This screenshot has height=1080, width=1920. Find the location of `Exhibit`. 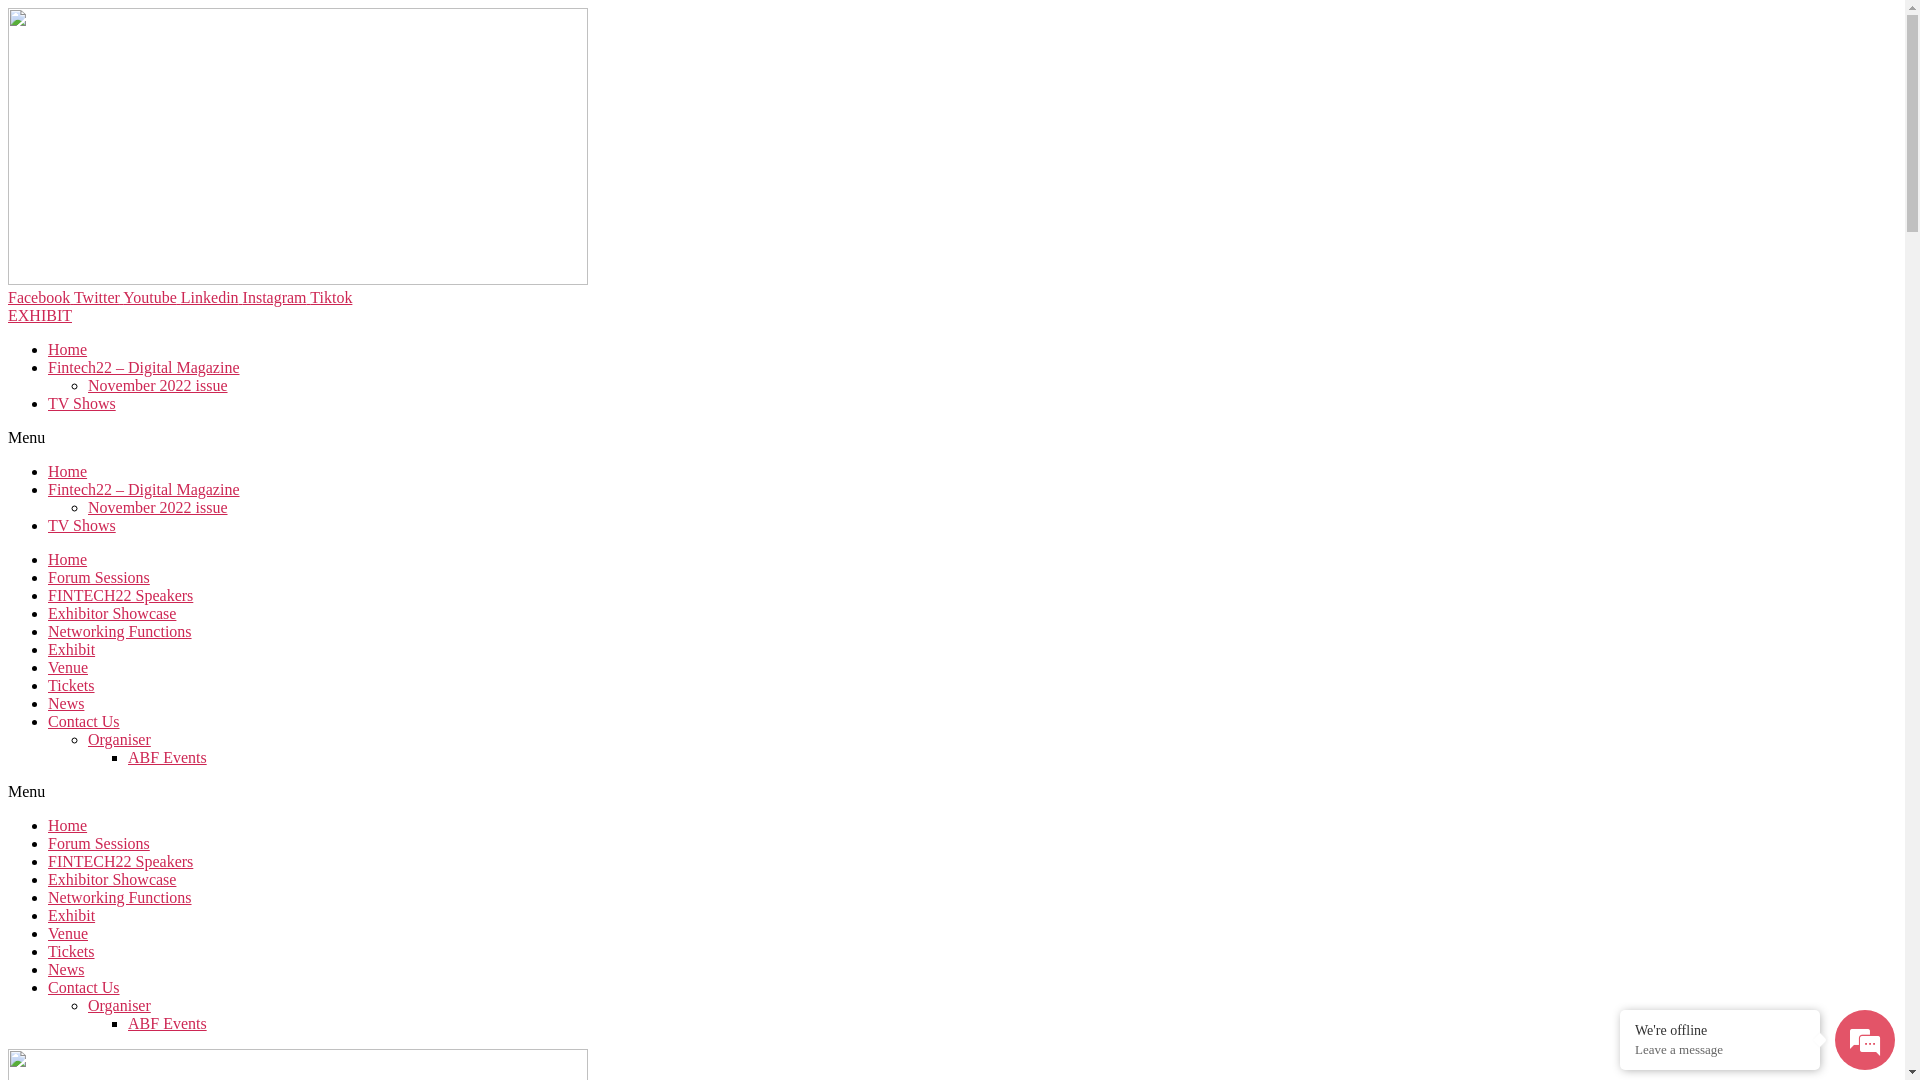

Exhibit is located at coordinates (72, 650).